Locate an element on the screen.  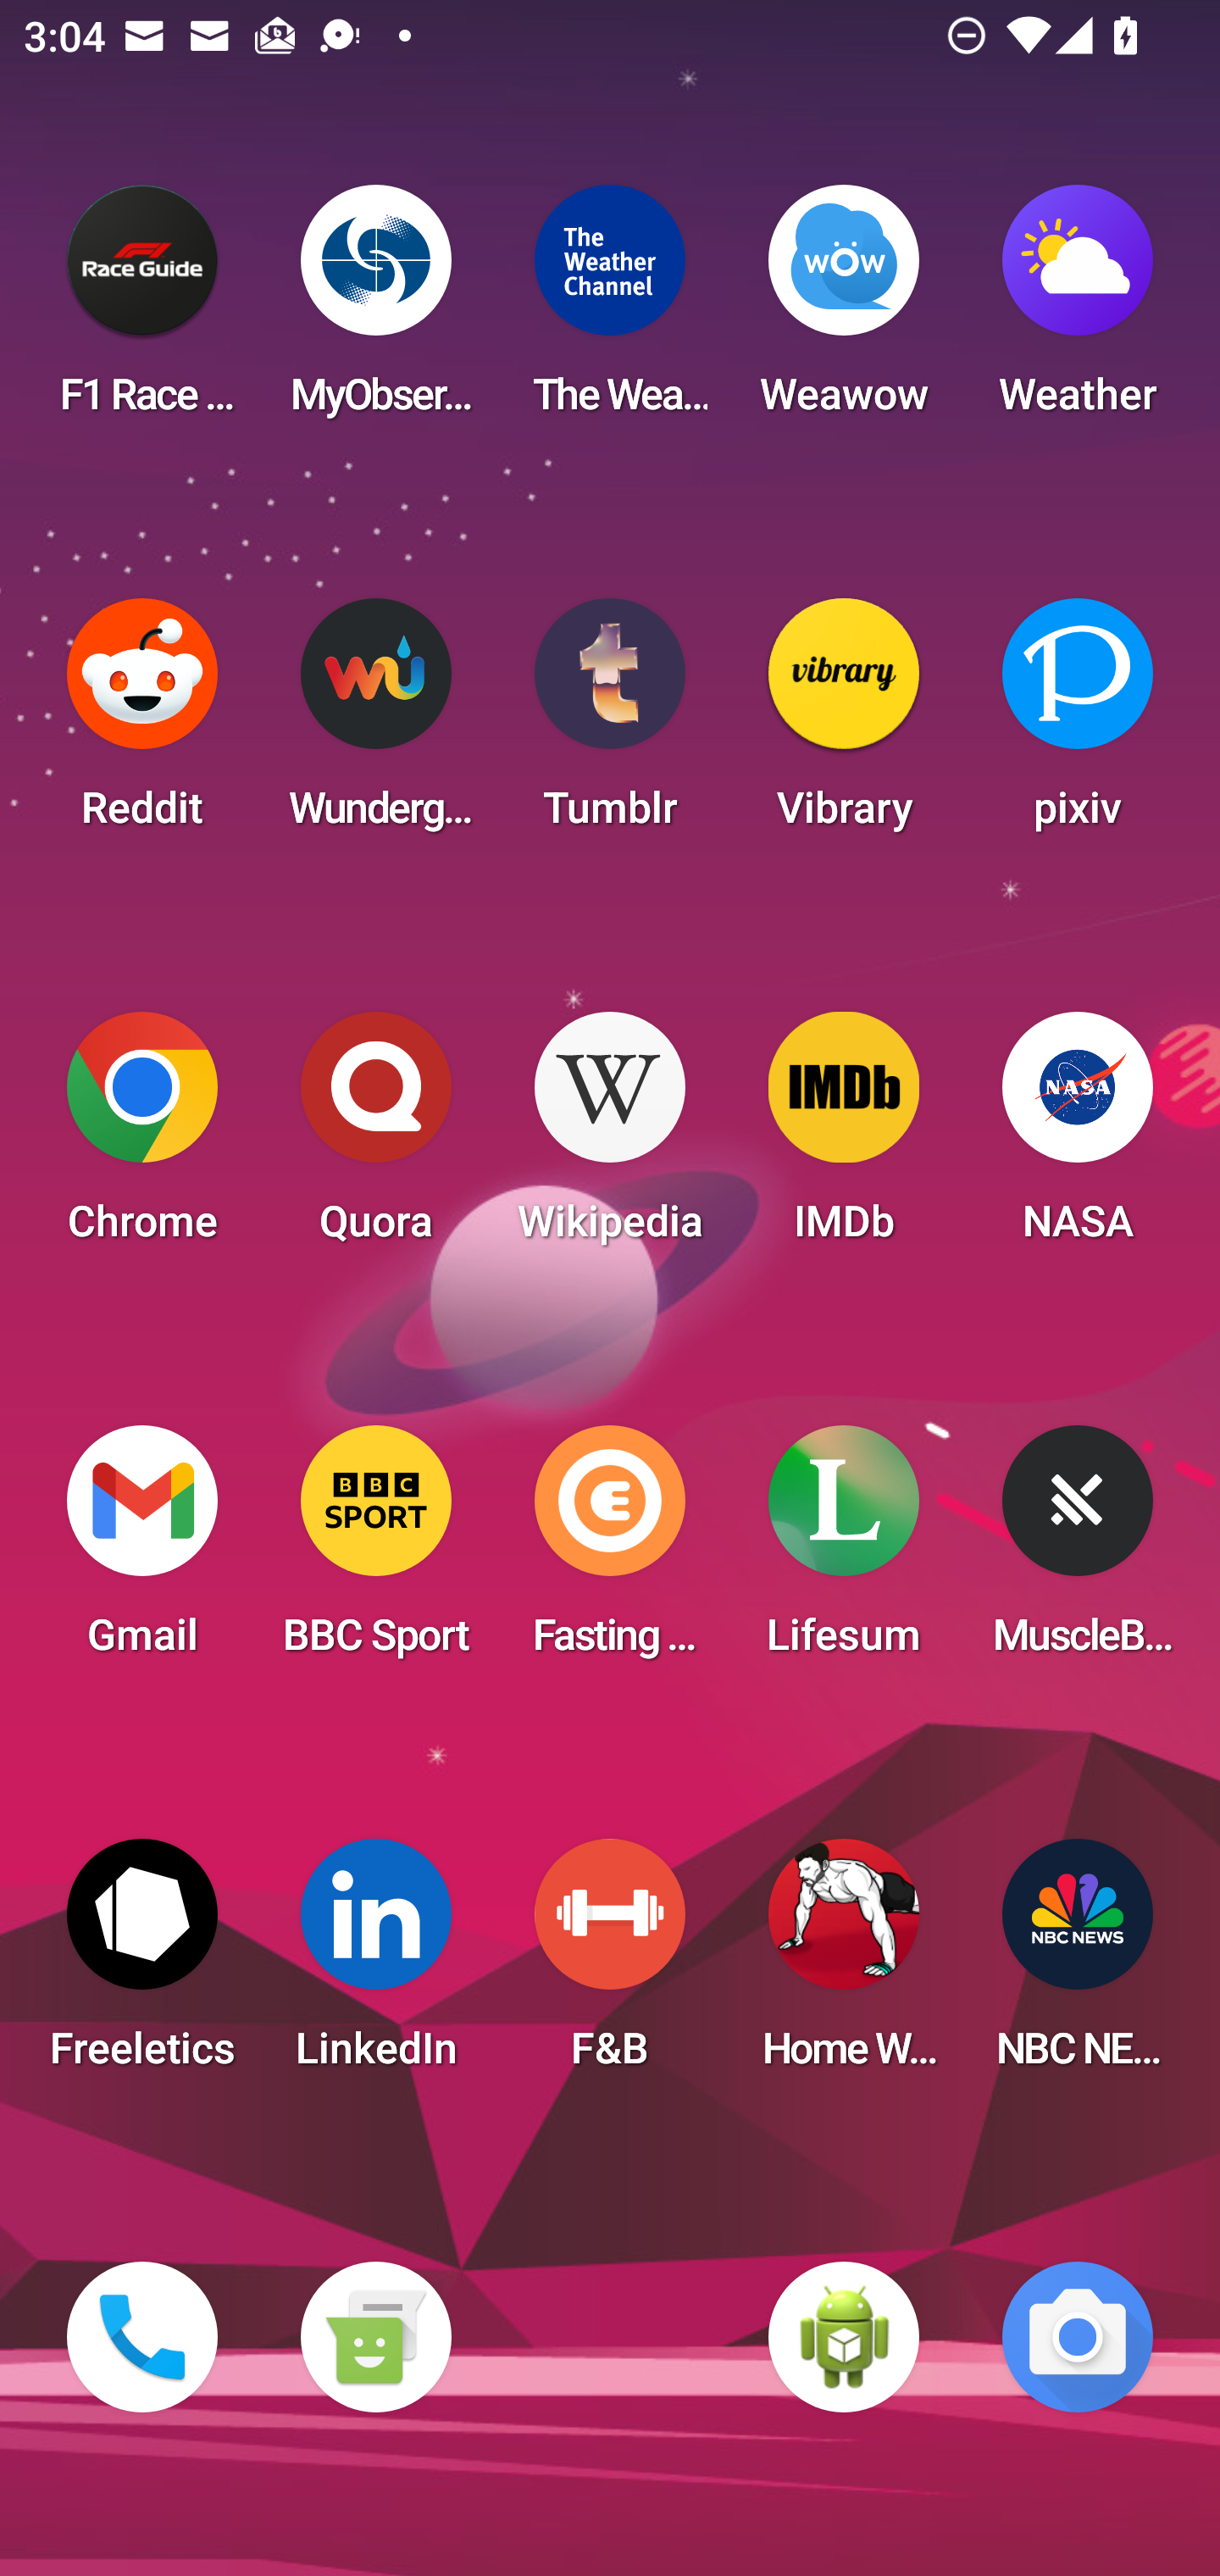
Weawow is located at coordinates (844, 310).